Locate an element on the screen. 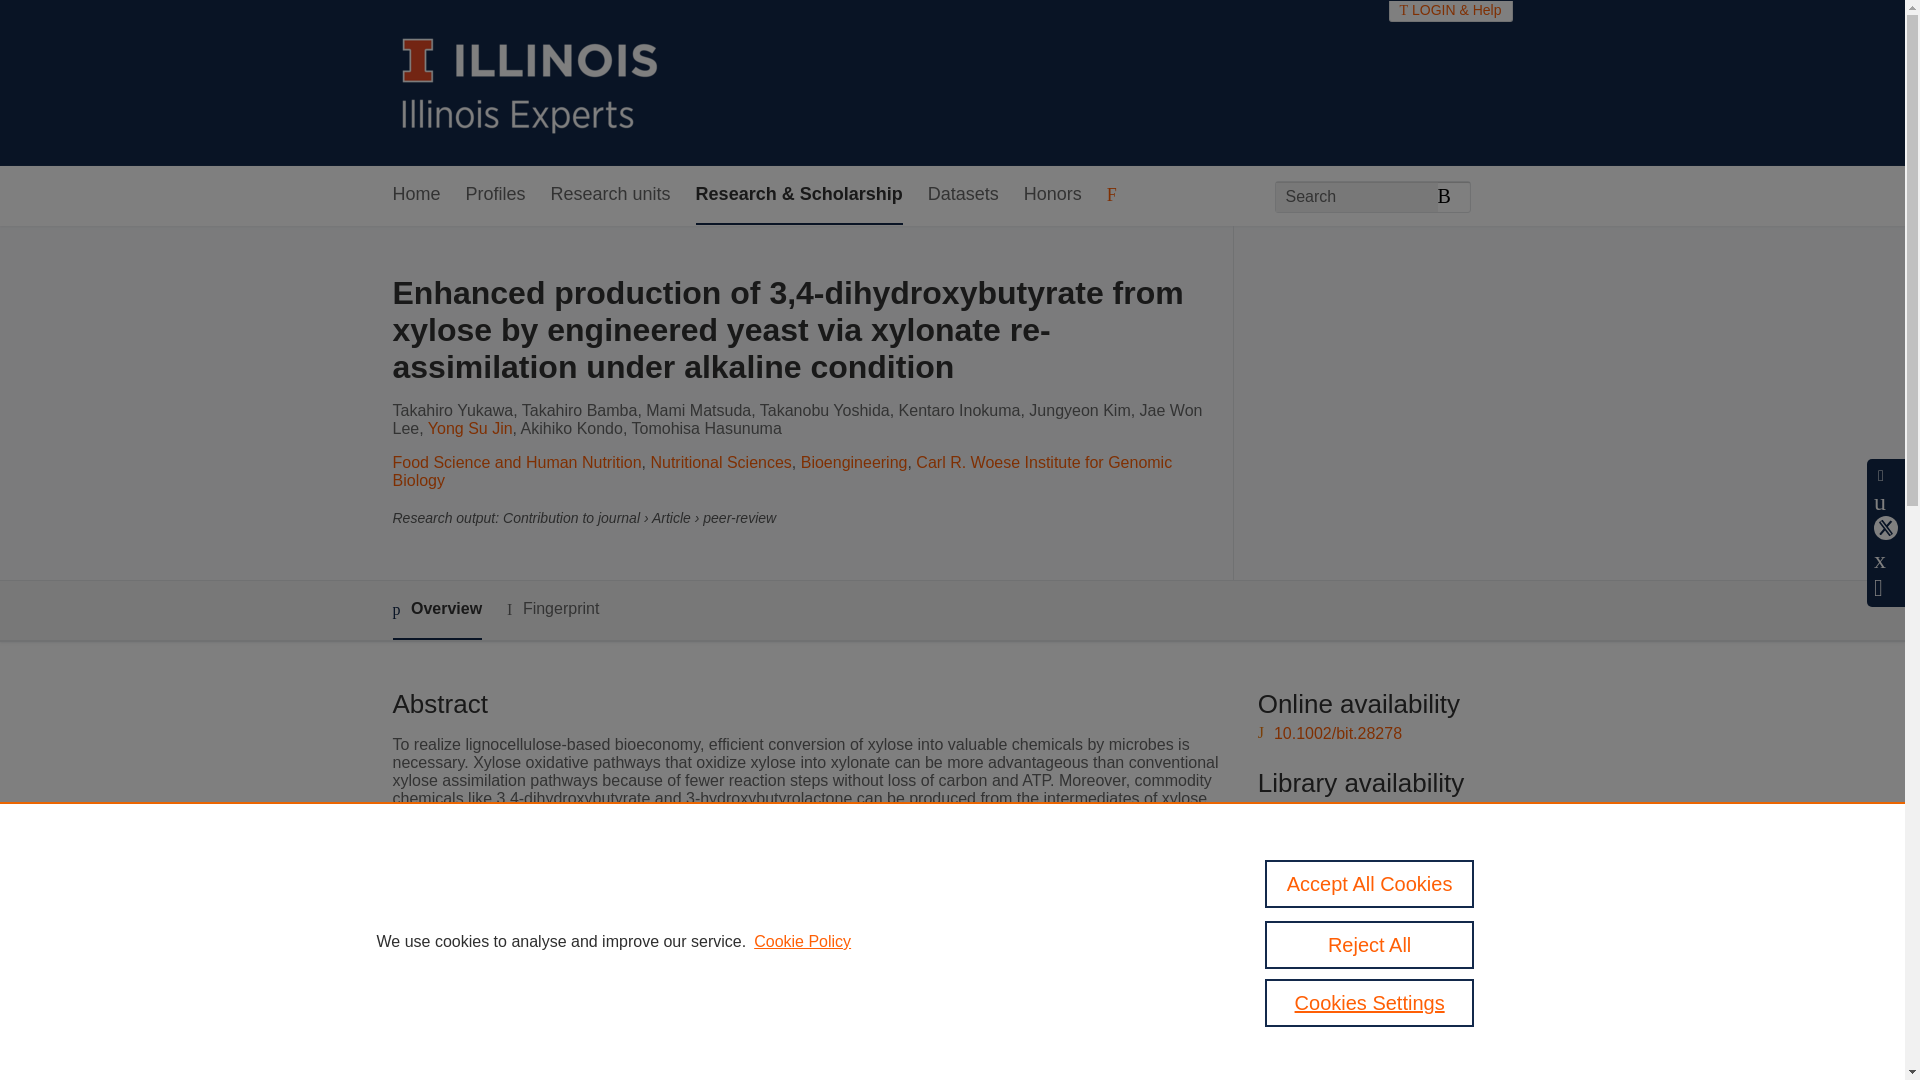 This screenshot has width=1920, height=1080. Profiles is located at coordinates (496, 195).